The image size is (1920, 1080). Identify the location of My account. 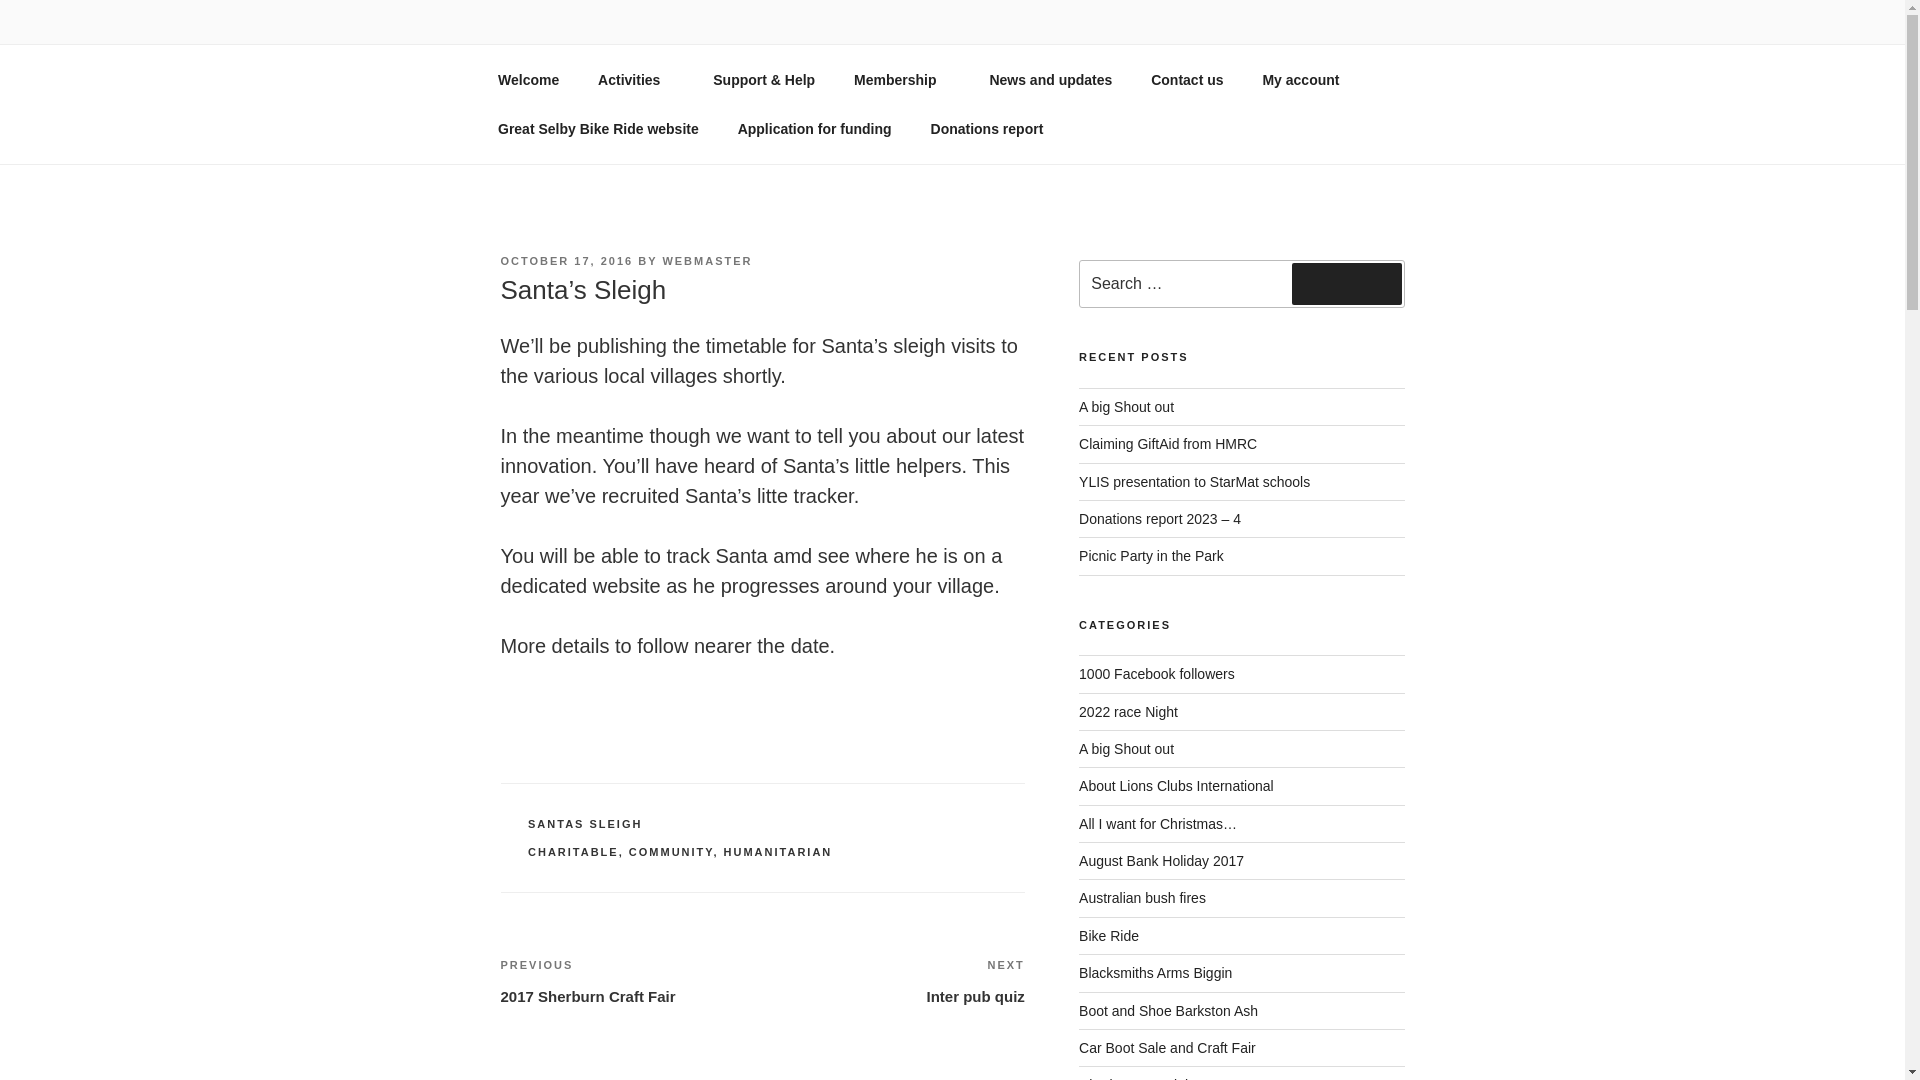
(1307, 80).